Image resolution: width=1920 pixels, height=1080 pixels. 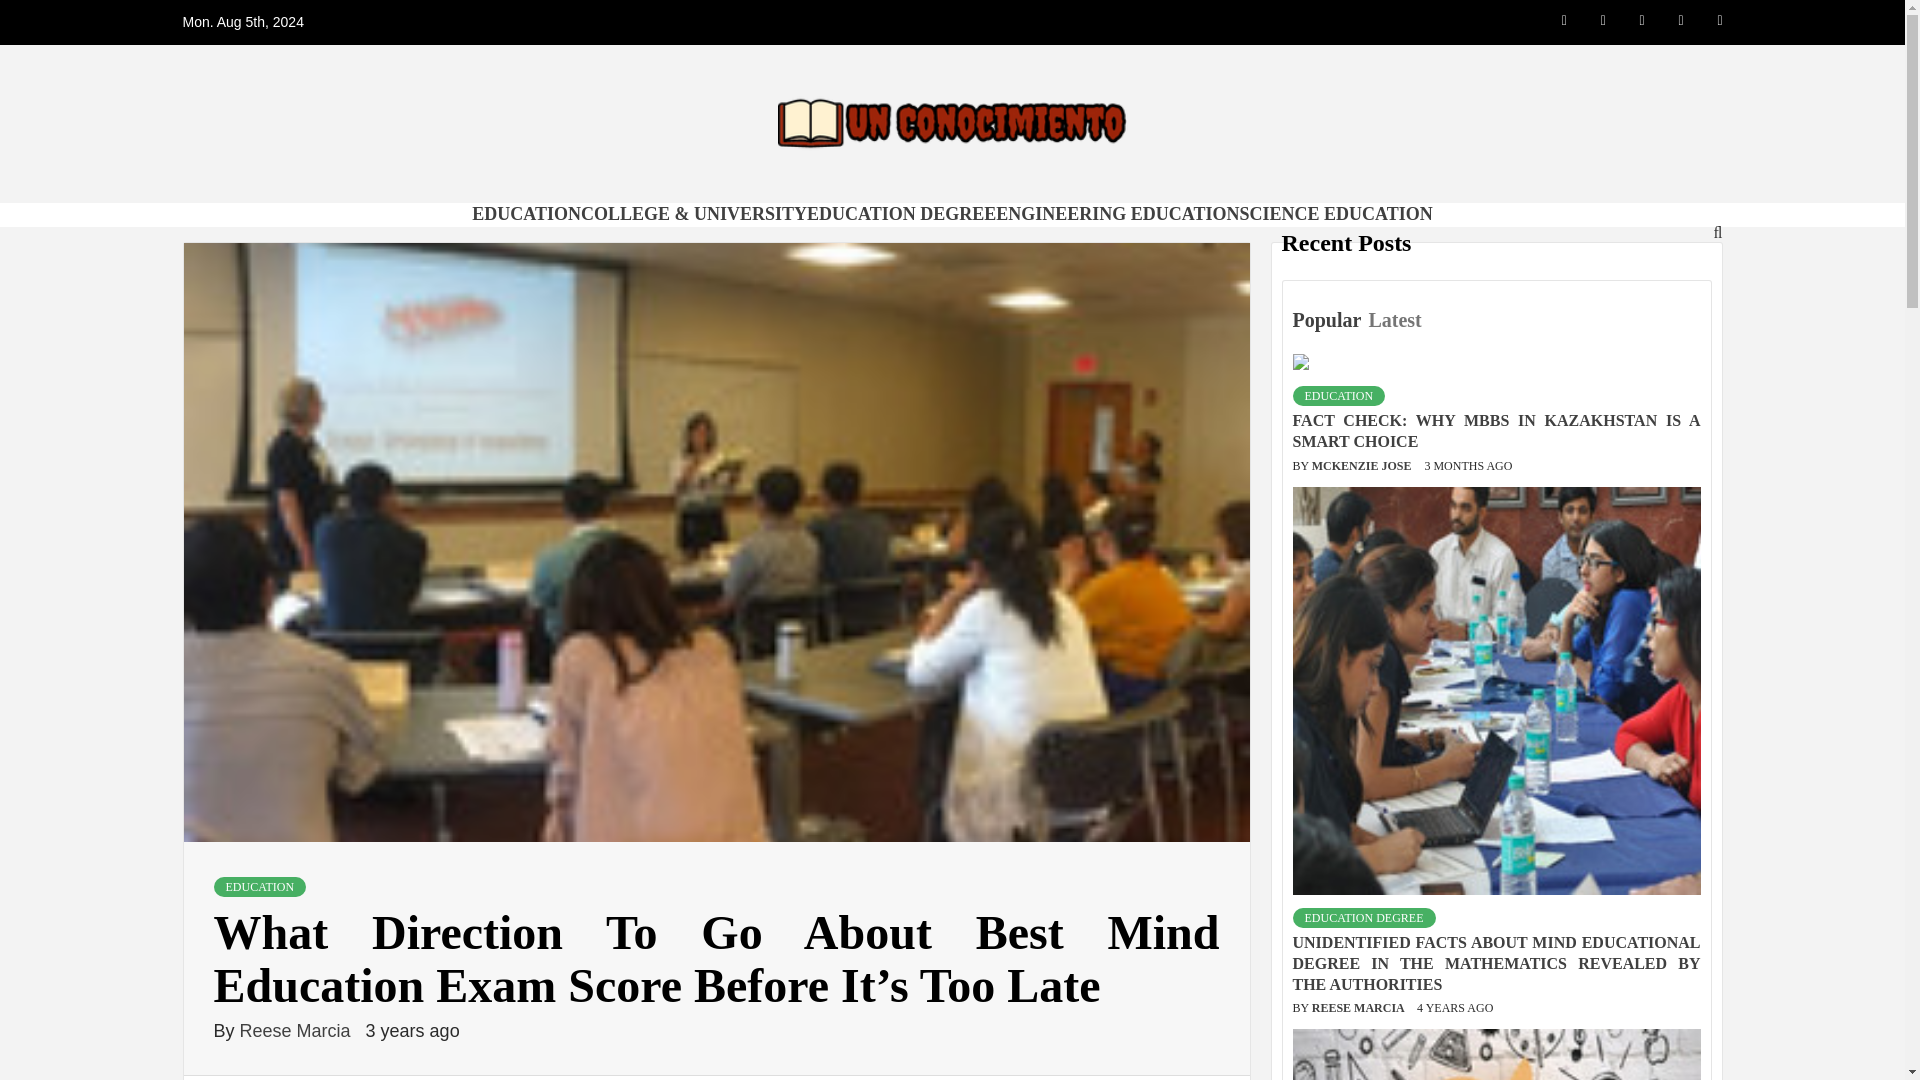 What do you see at coordinates (526, 214) in the screenshot?
I see `EDUCATION` at bounding box center [526, 214].